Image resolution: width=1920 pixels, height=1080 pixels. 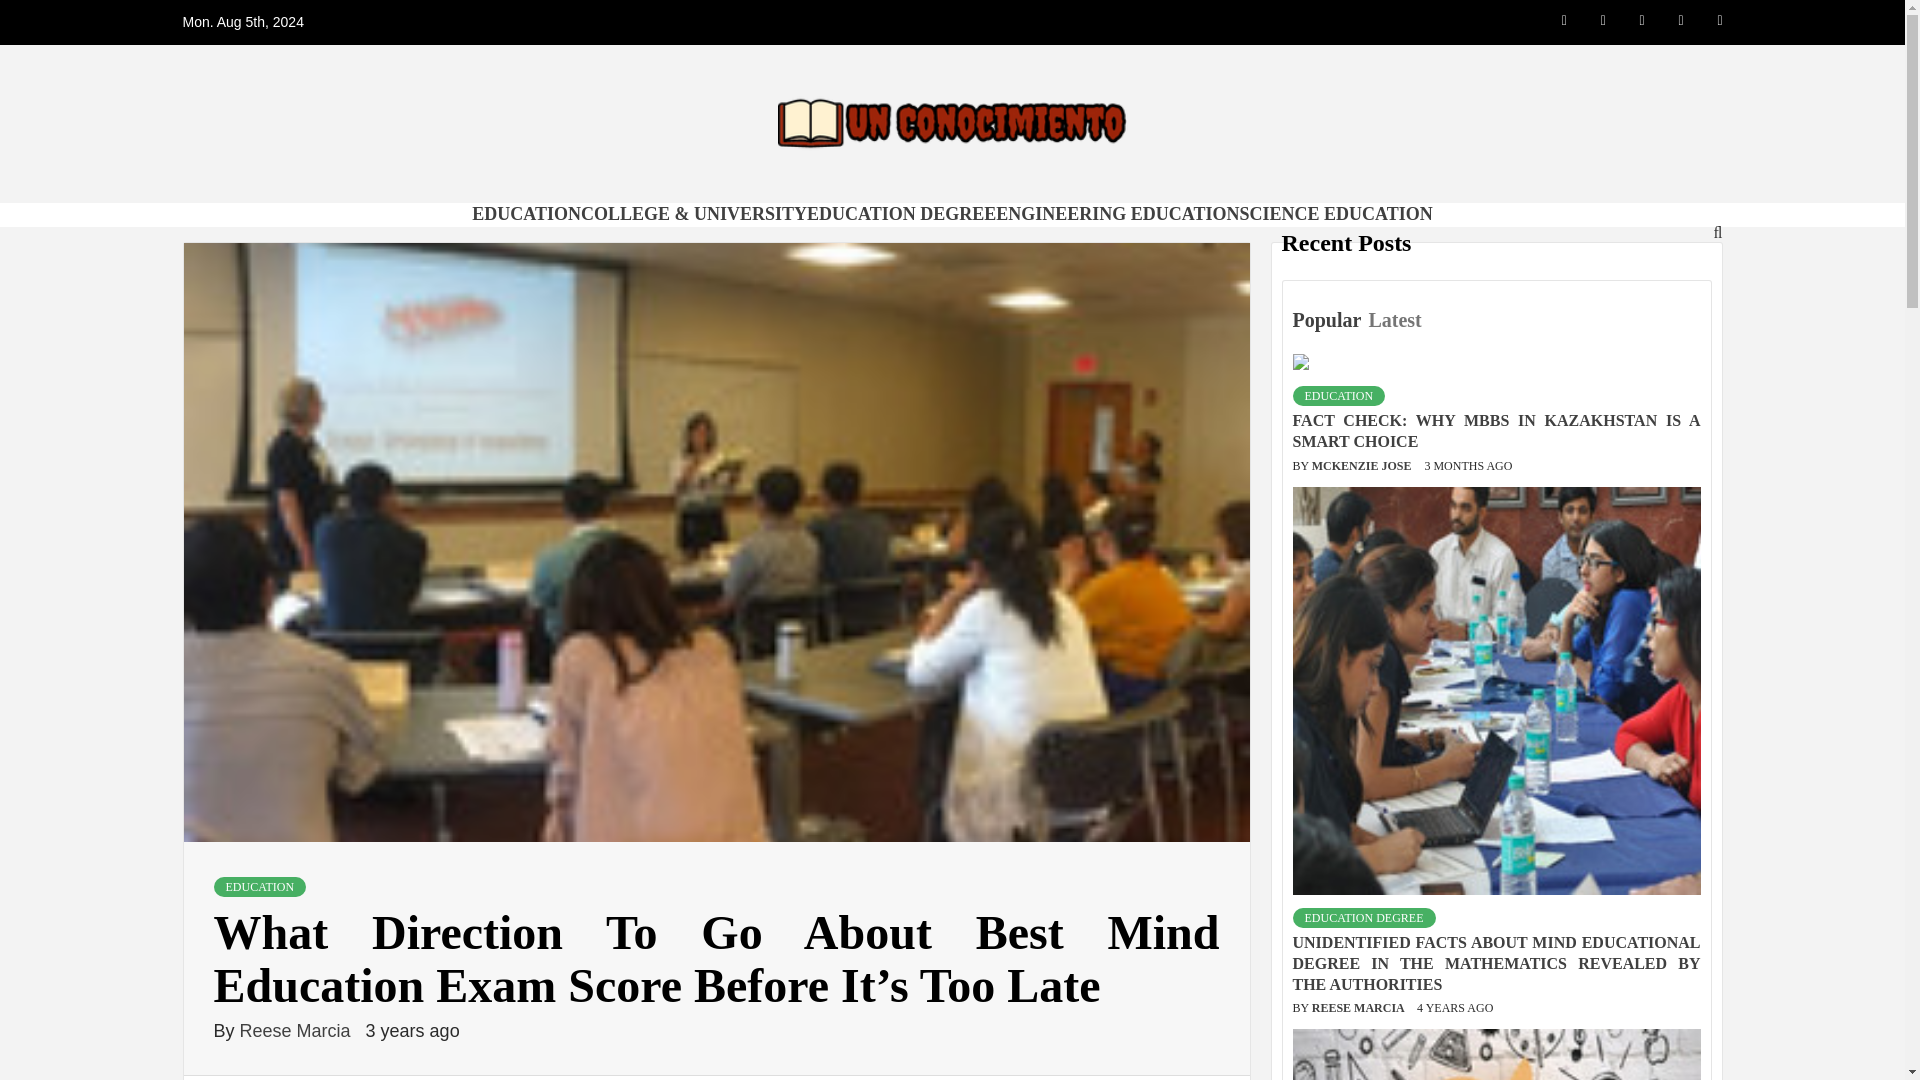 What do you see at coordinates (526, 214) in the screenshot?
I see `EDUCATION` at bounding box center [526, 214].